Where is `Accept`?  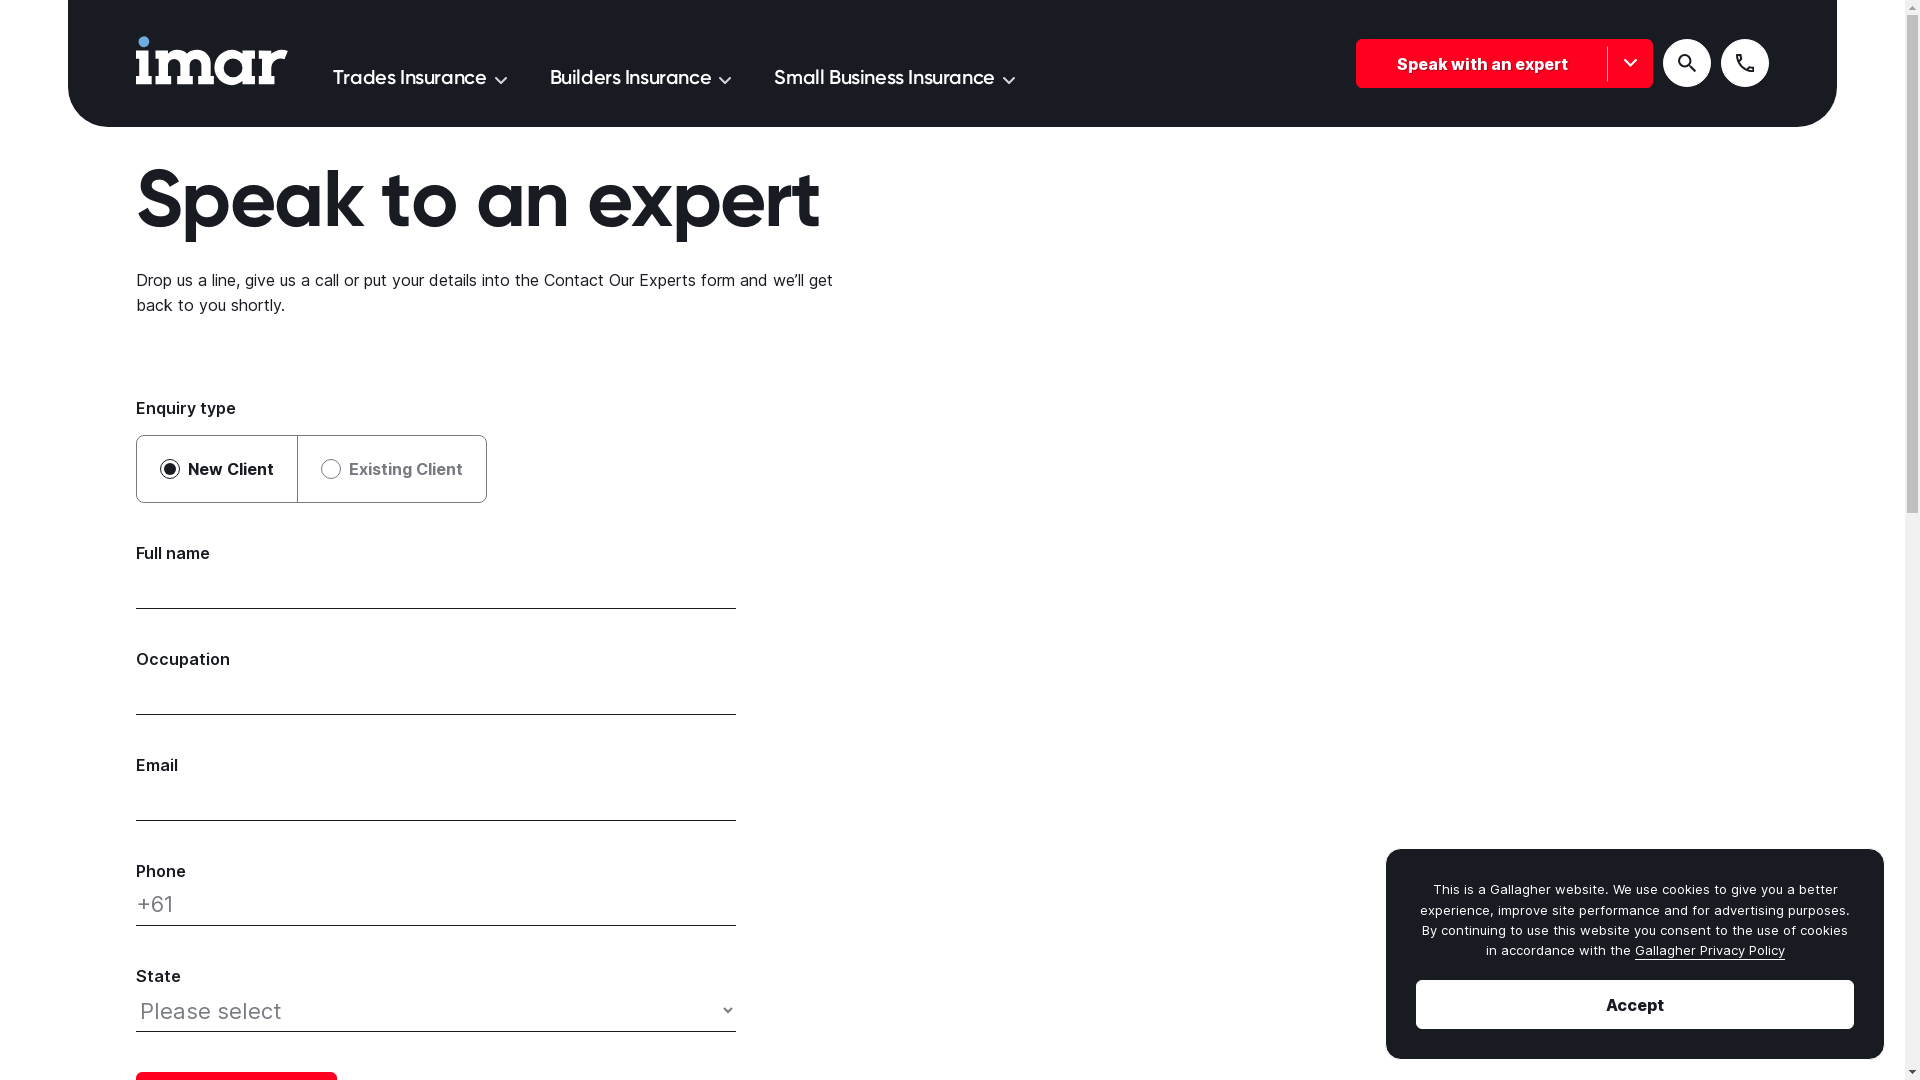 Accept is located at coordinates (1635, 1004).